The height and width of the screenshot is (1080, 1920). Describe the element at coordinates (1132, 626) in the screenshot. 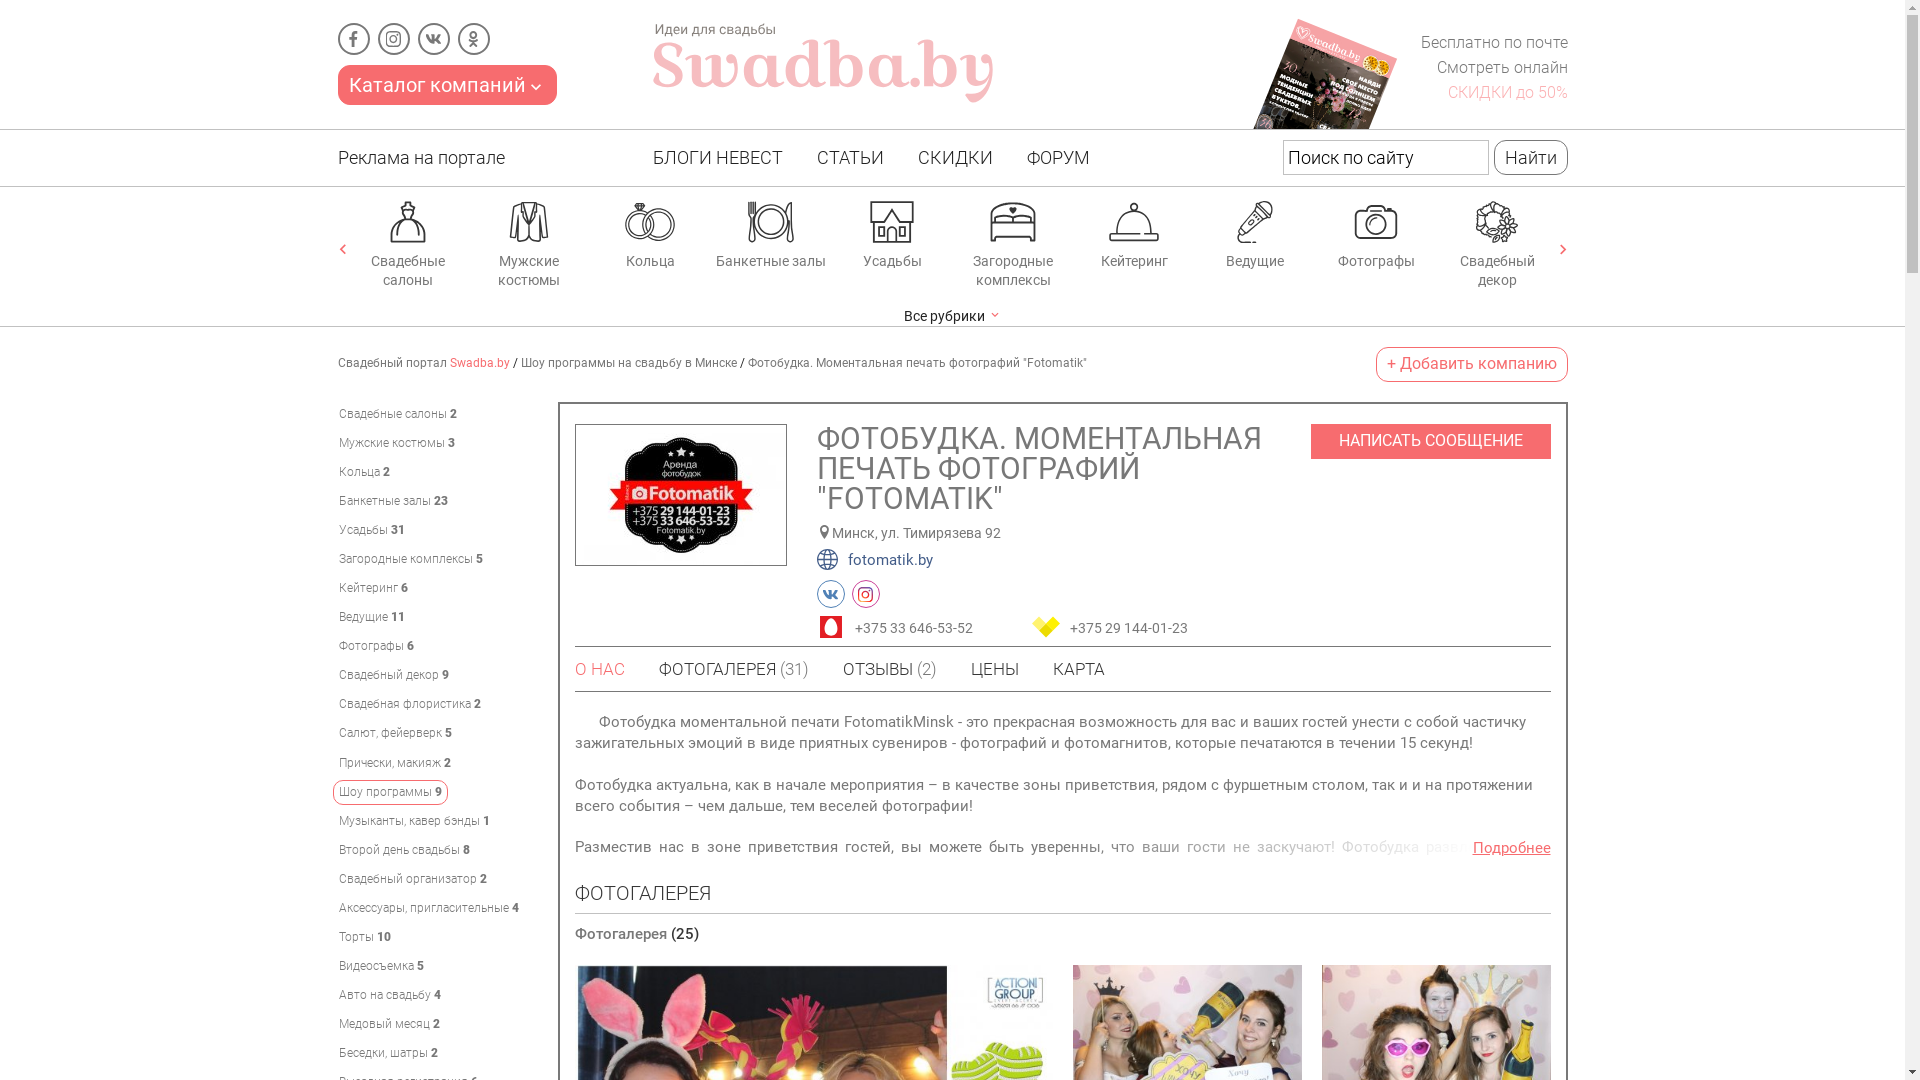

I see `+375 29 144-01-23` at that location.